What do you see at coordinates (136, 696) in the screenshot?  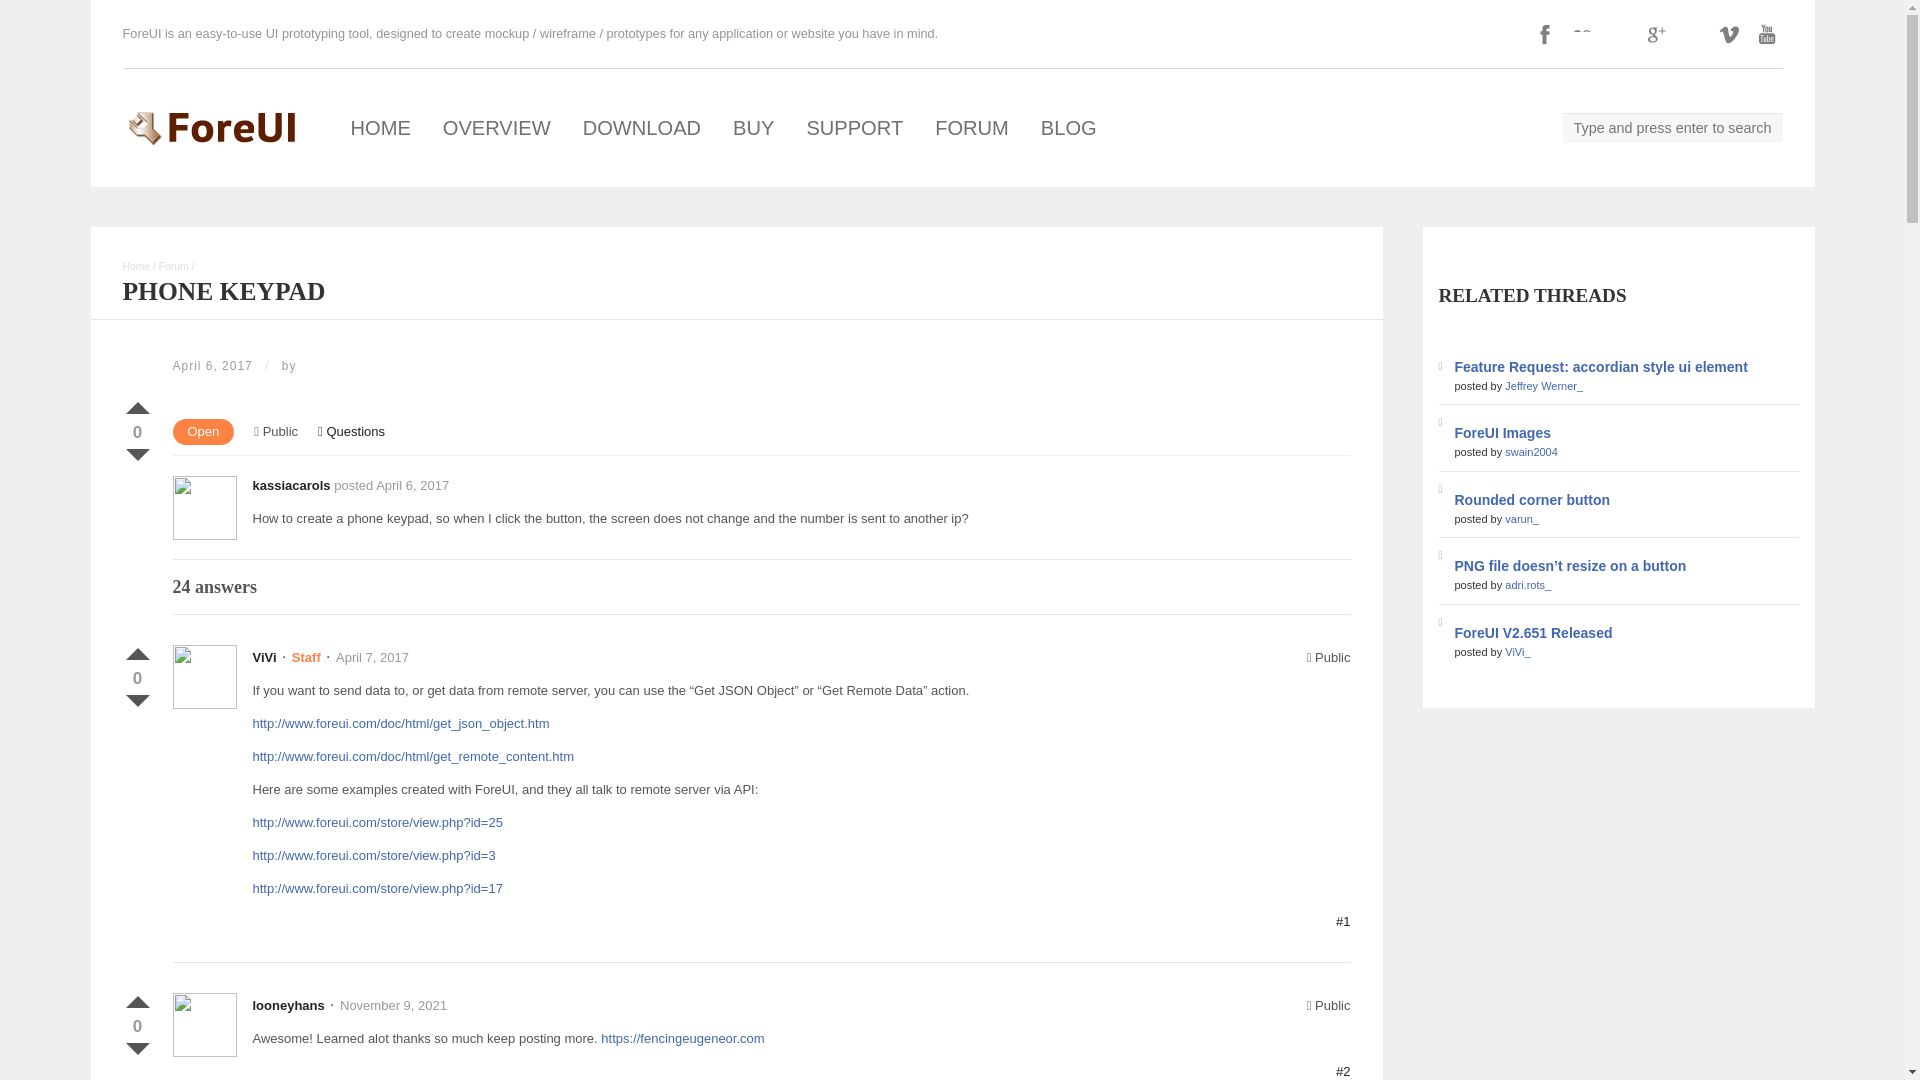 I see `VOTE DOWN` at bounding box center [136, 696].